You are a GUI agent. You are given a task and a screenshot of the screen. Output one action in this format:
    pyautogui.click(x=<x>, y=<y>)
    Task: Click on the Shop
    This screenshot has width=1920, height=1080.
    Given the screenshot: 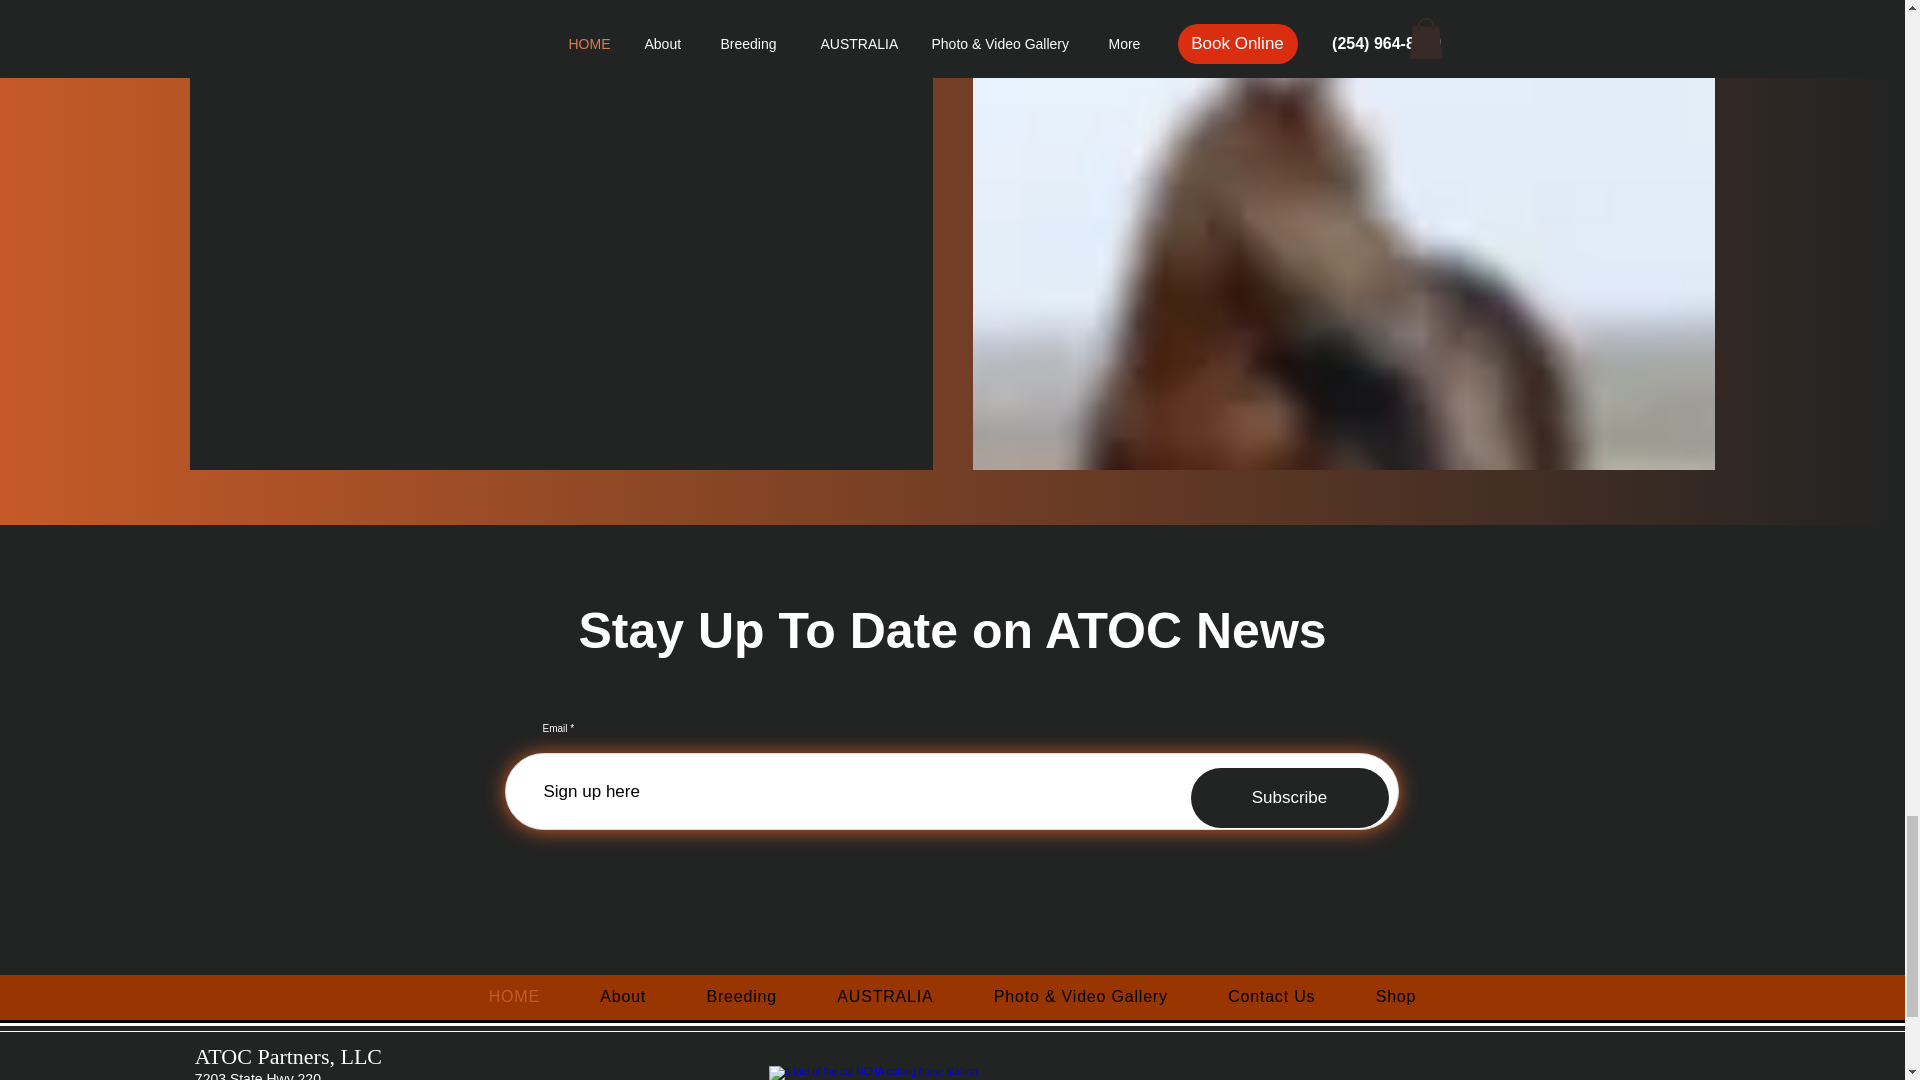 What is the action you would take?
    pyautogui.click(x=1396, y=997)
    